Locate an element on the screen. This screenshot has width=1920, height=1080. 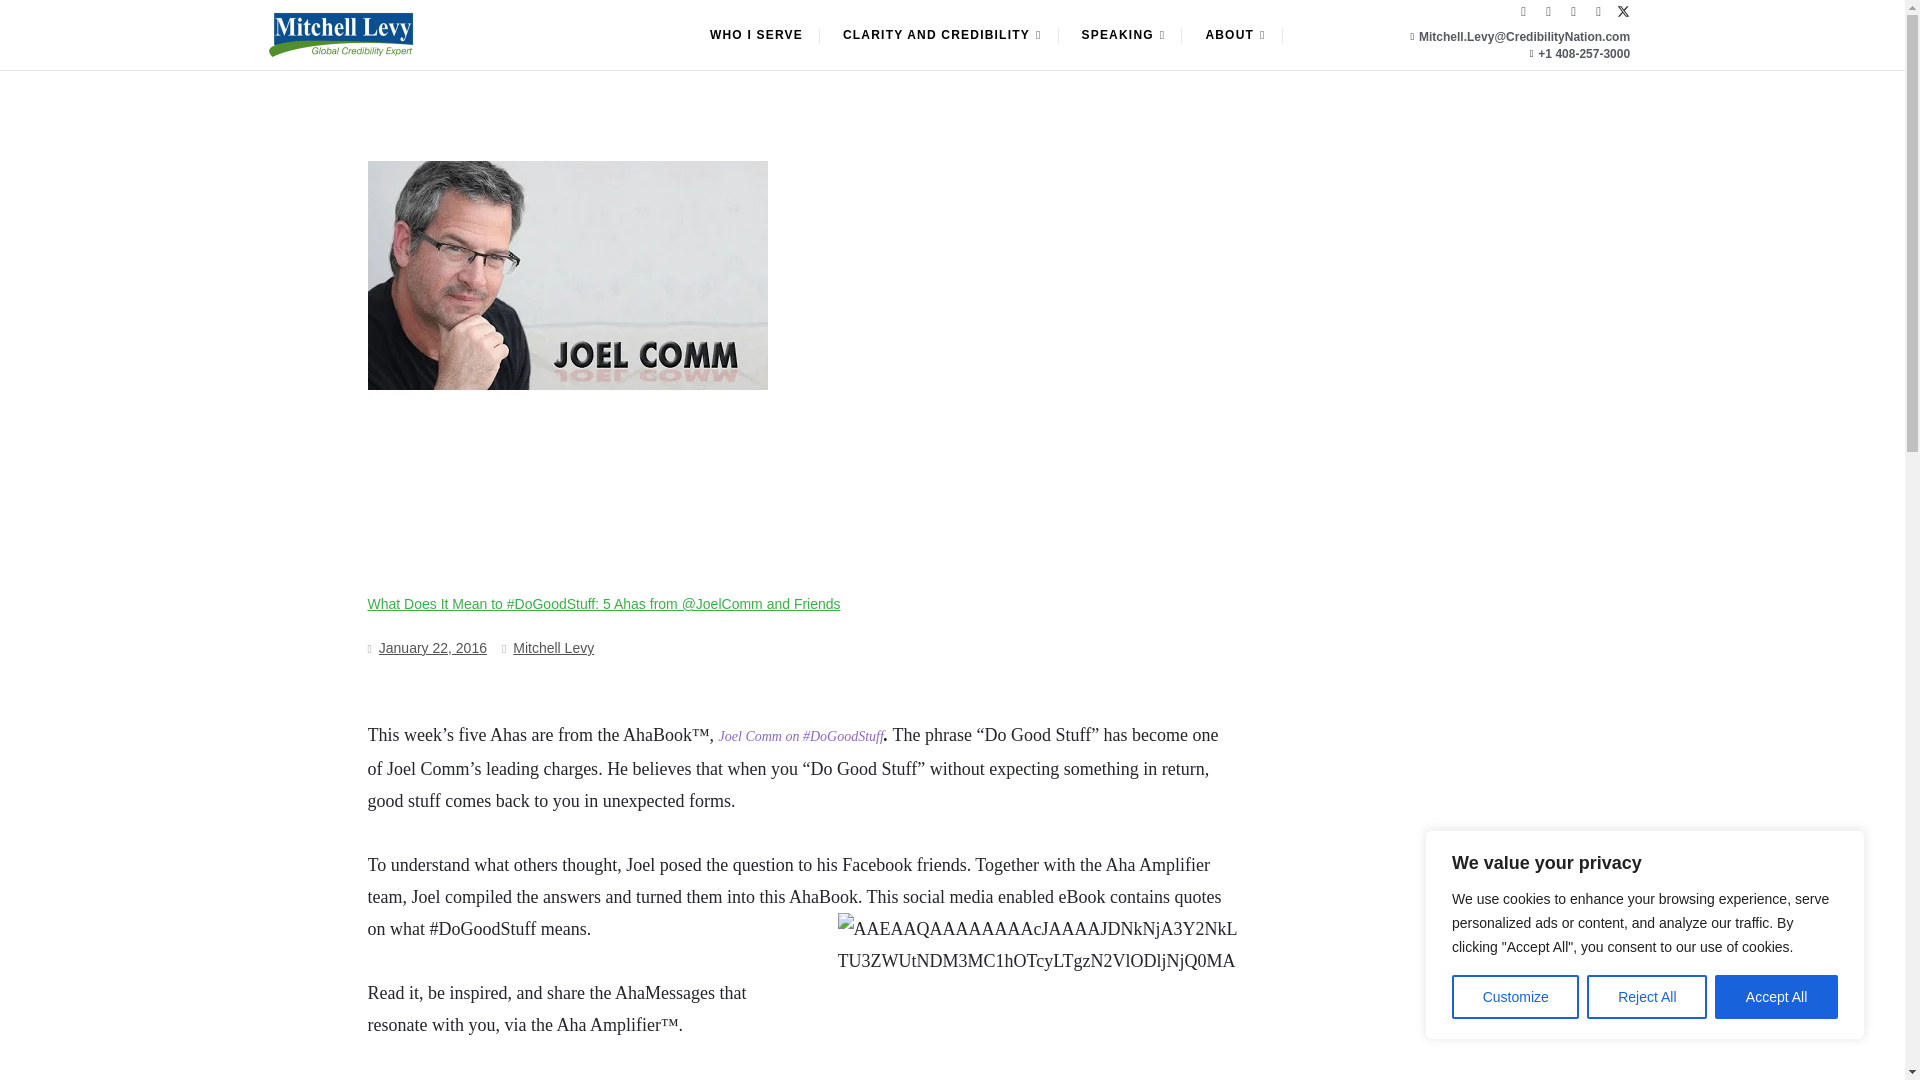
Accept All is located at coordinates (1776, 997).